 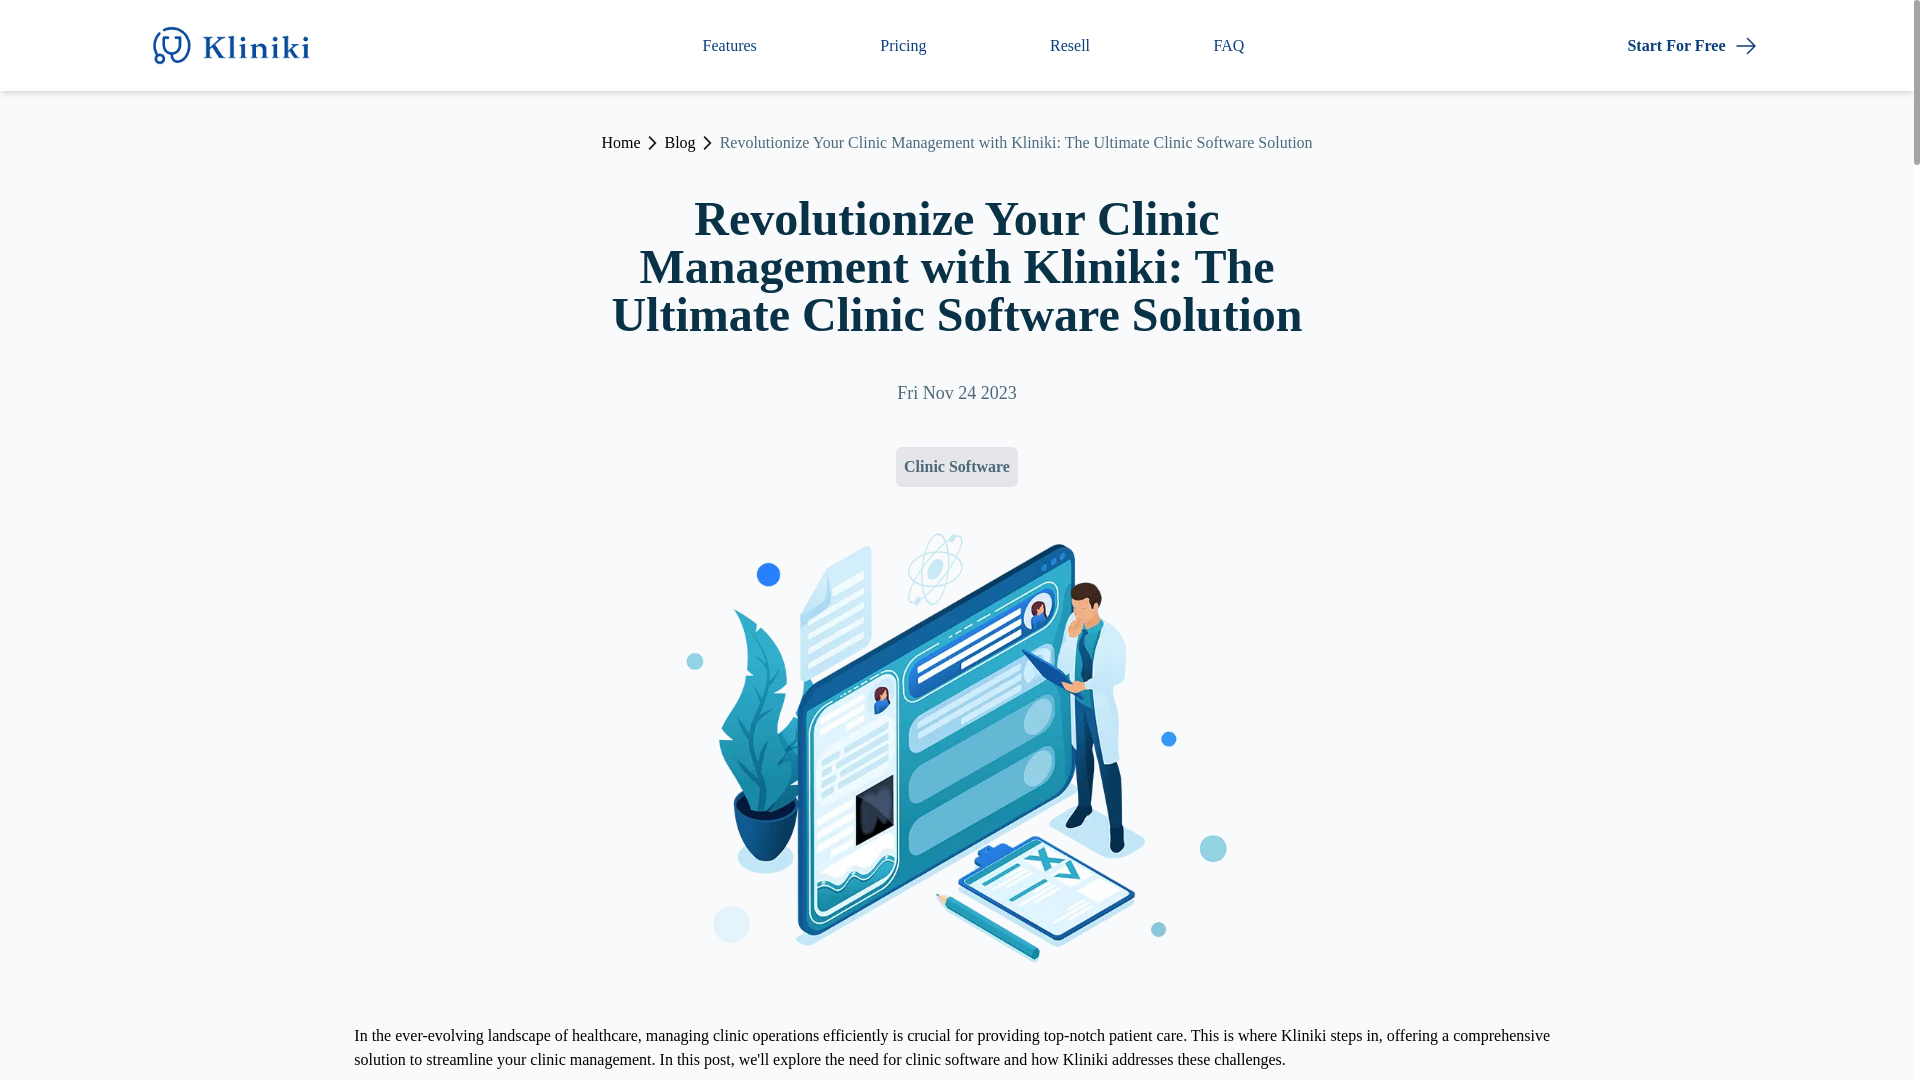 I want to click on Pricing, so click(x=902, y=46).